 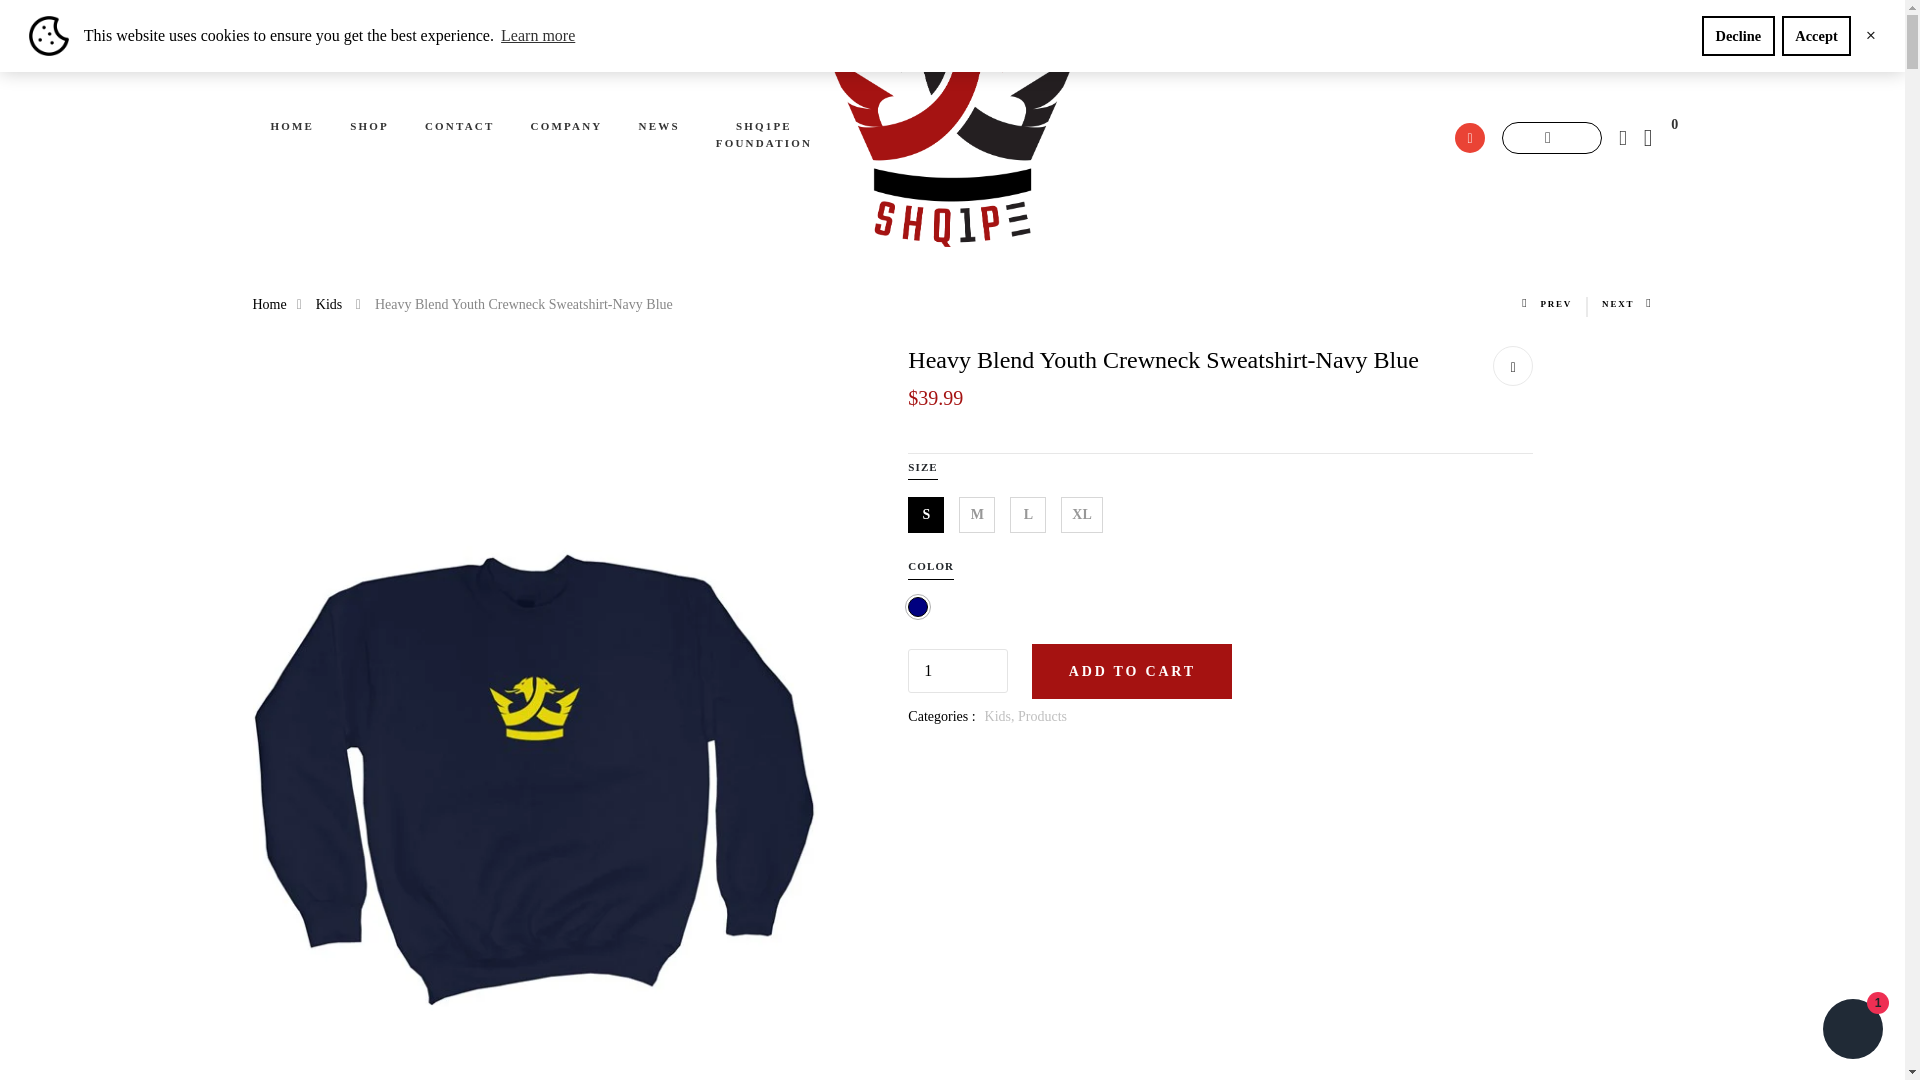 What do you see at coordinates (1552, 138) in the screenshot?
I see `Login` at bounding box center [1552, 138].